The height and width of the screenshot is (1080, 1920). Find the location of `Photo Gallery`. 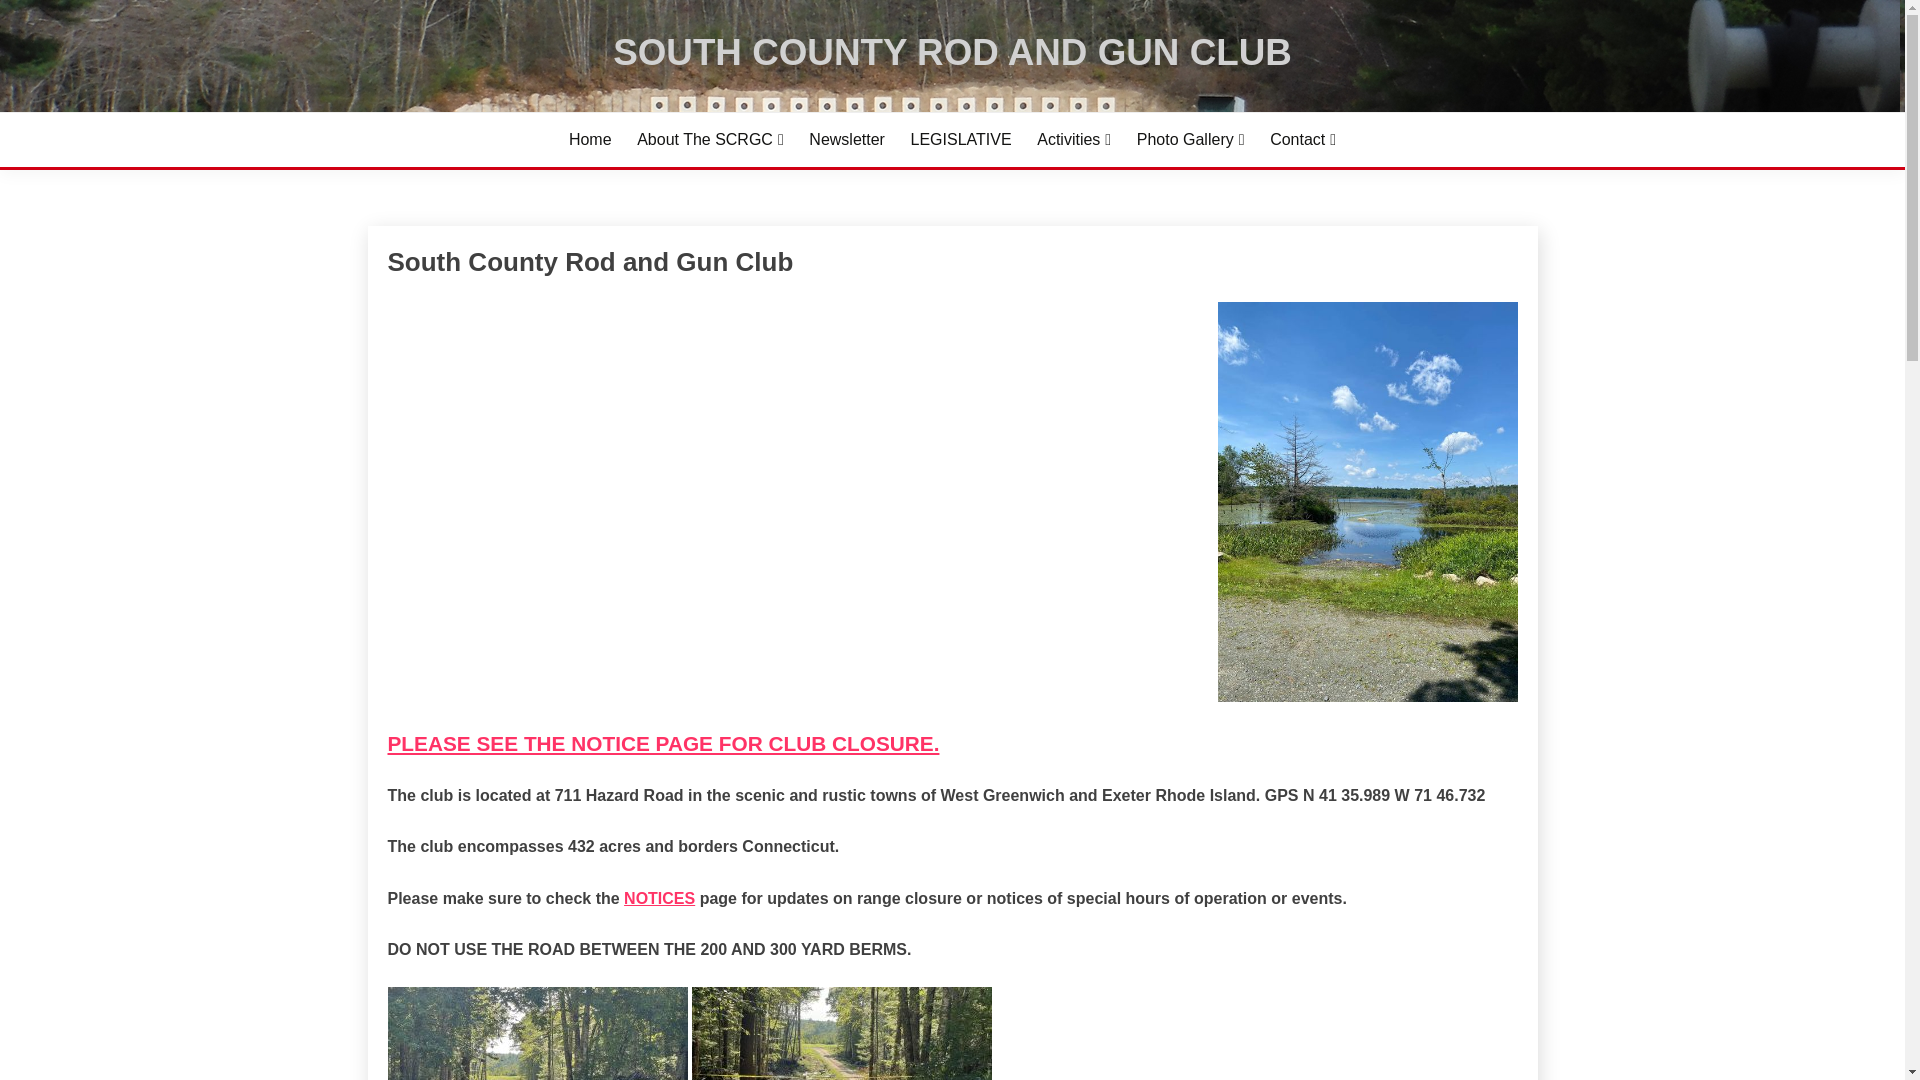

Photo Gallery is located at coordinates (1190, 140).